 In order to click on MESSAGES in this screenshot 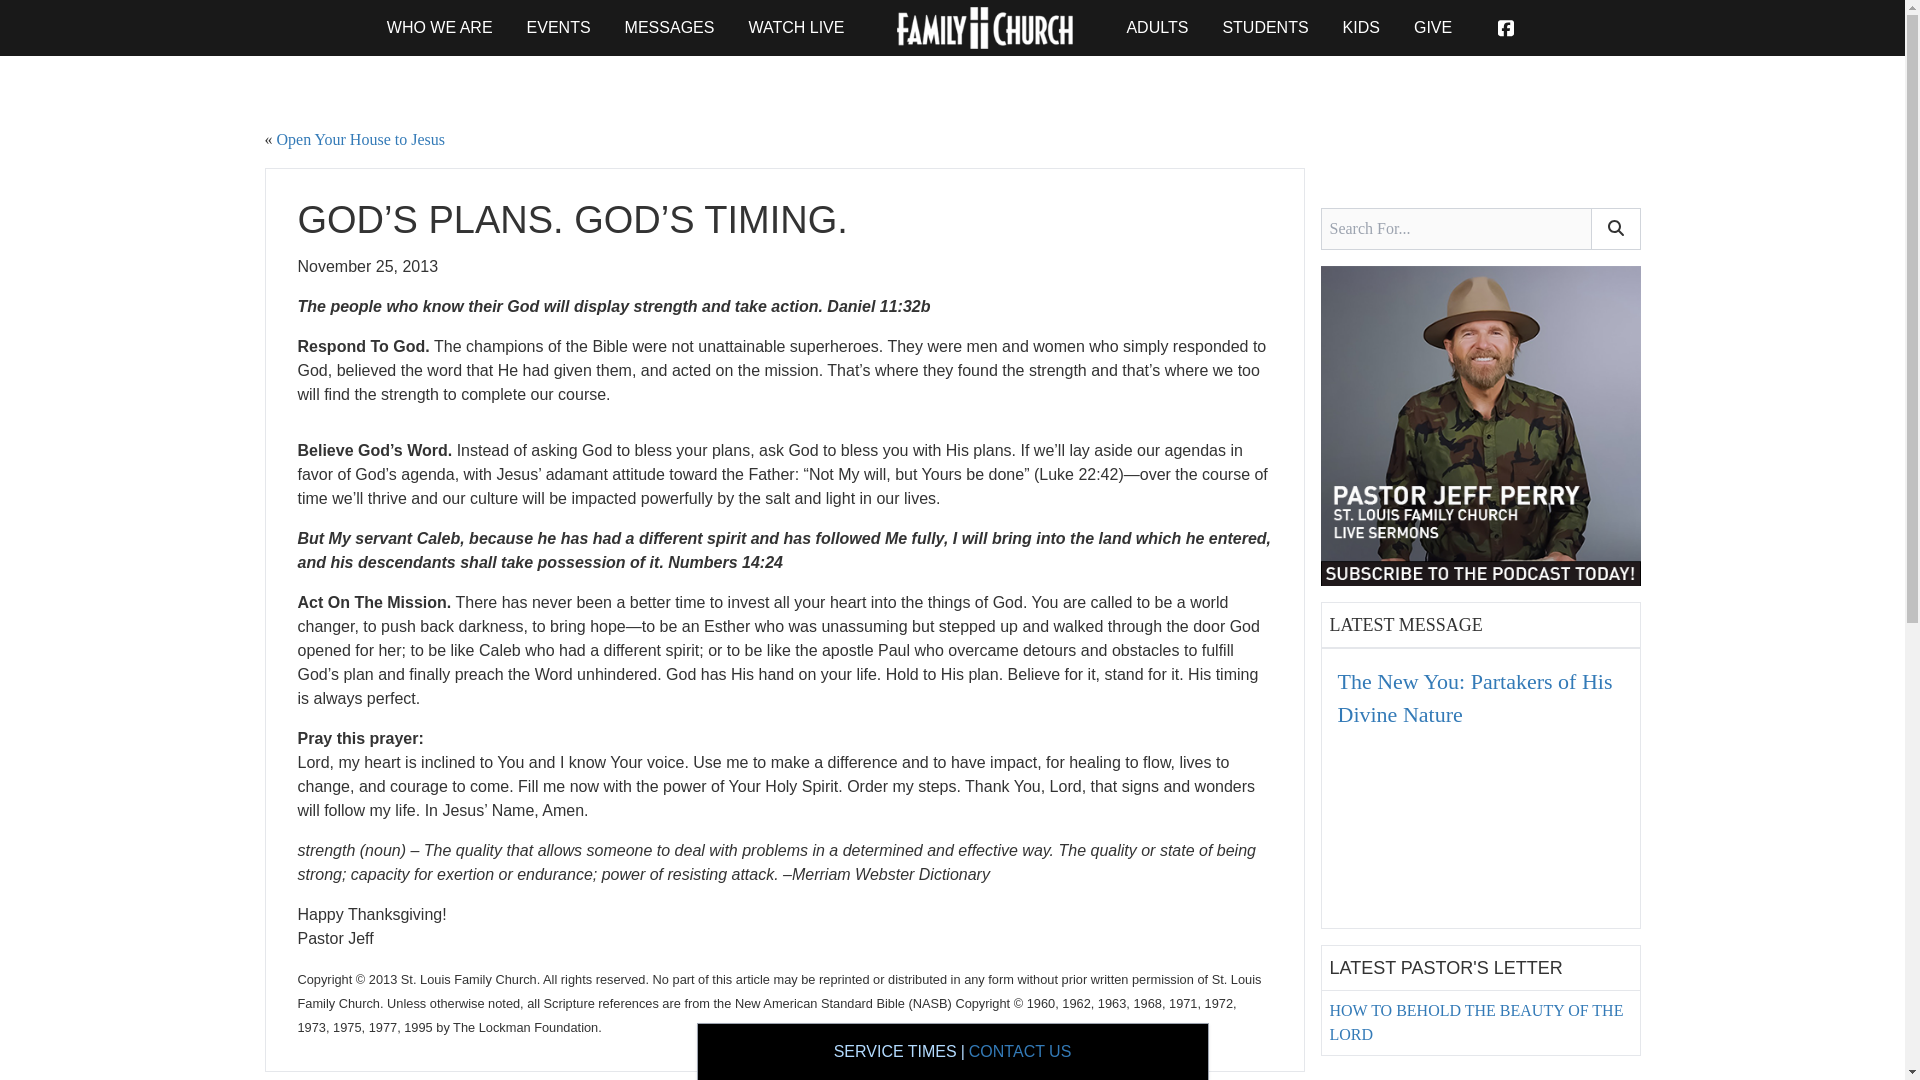, I will do `click(670, 28)`.